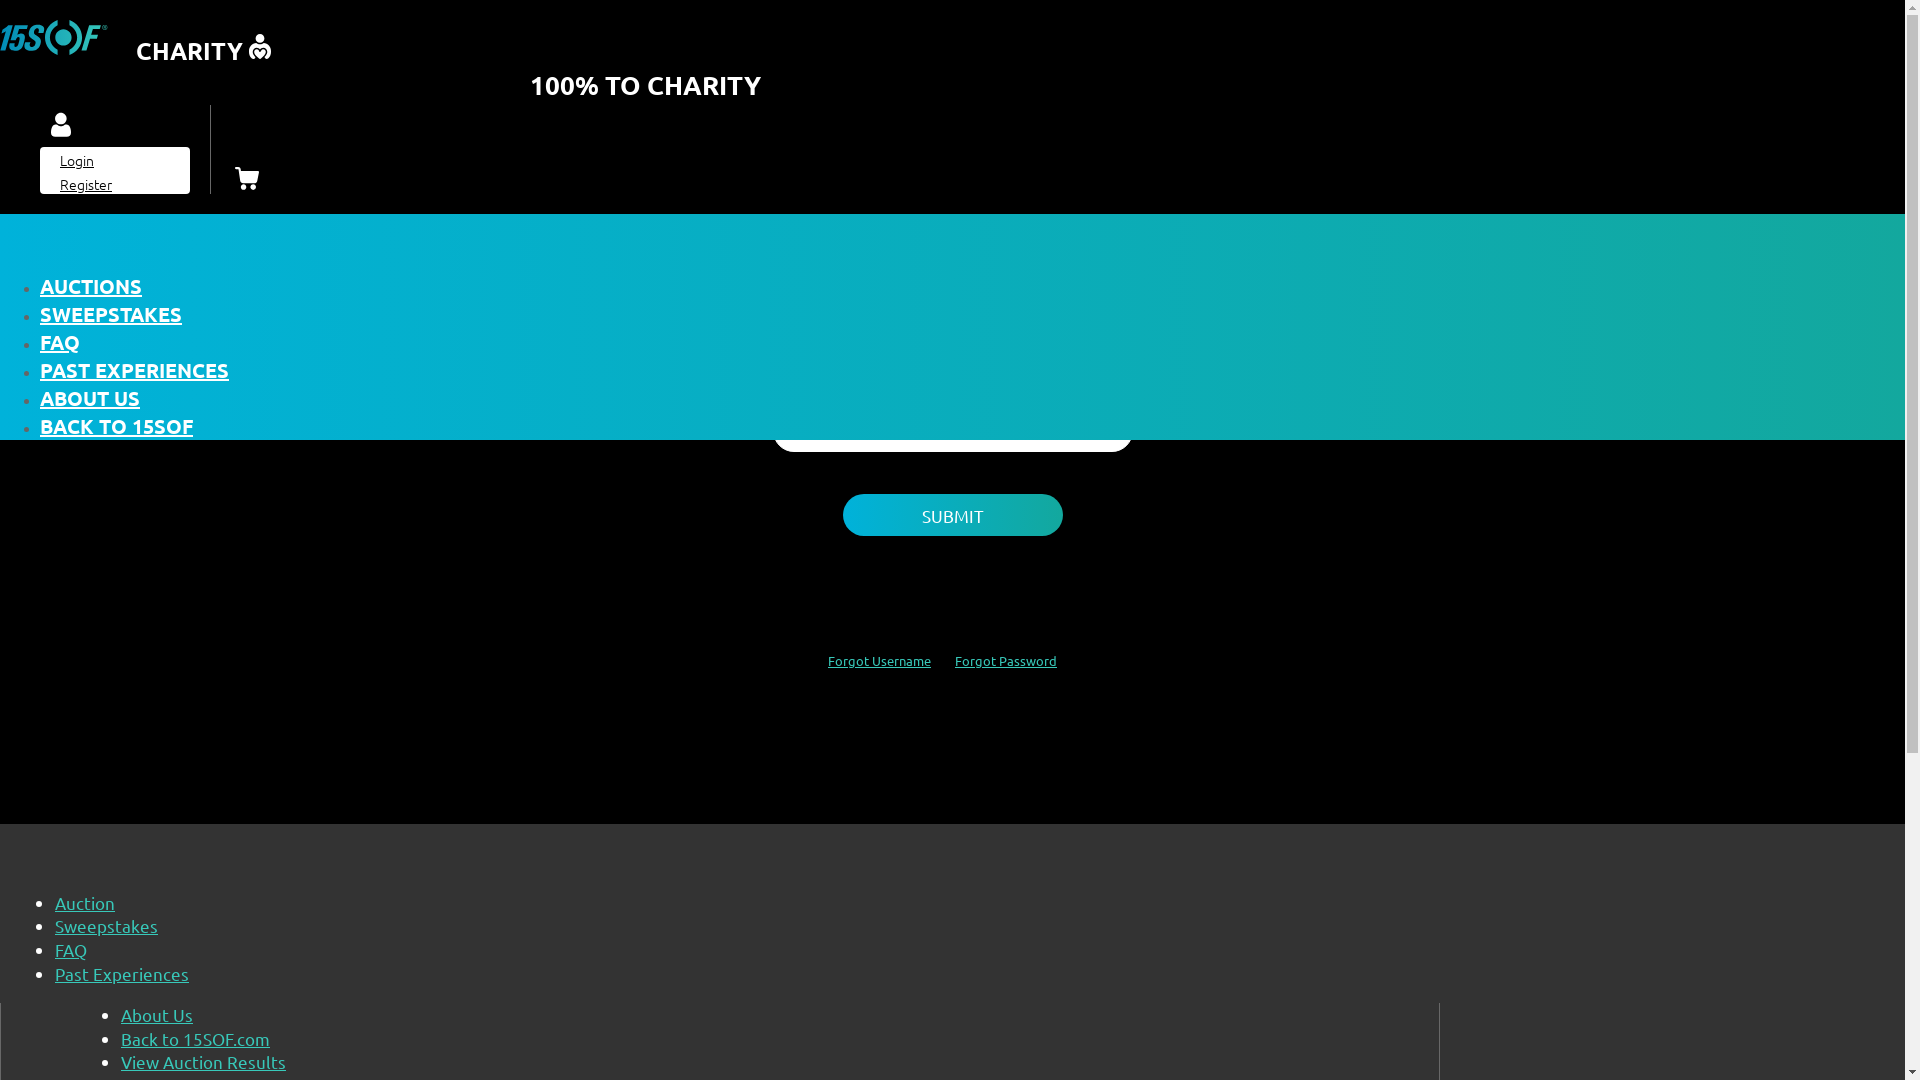  I want to click on FAQ, so click(71, 950).